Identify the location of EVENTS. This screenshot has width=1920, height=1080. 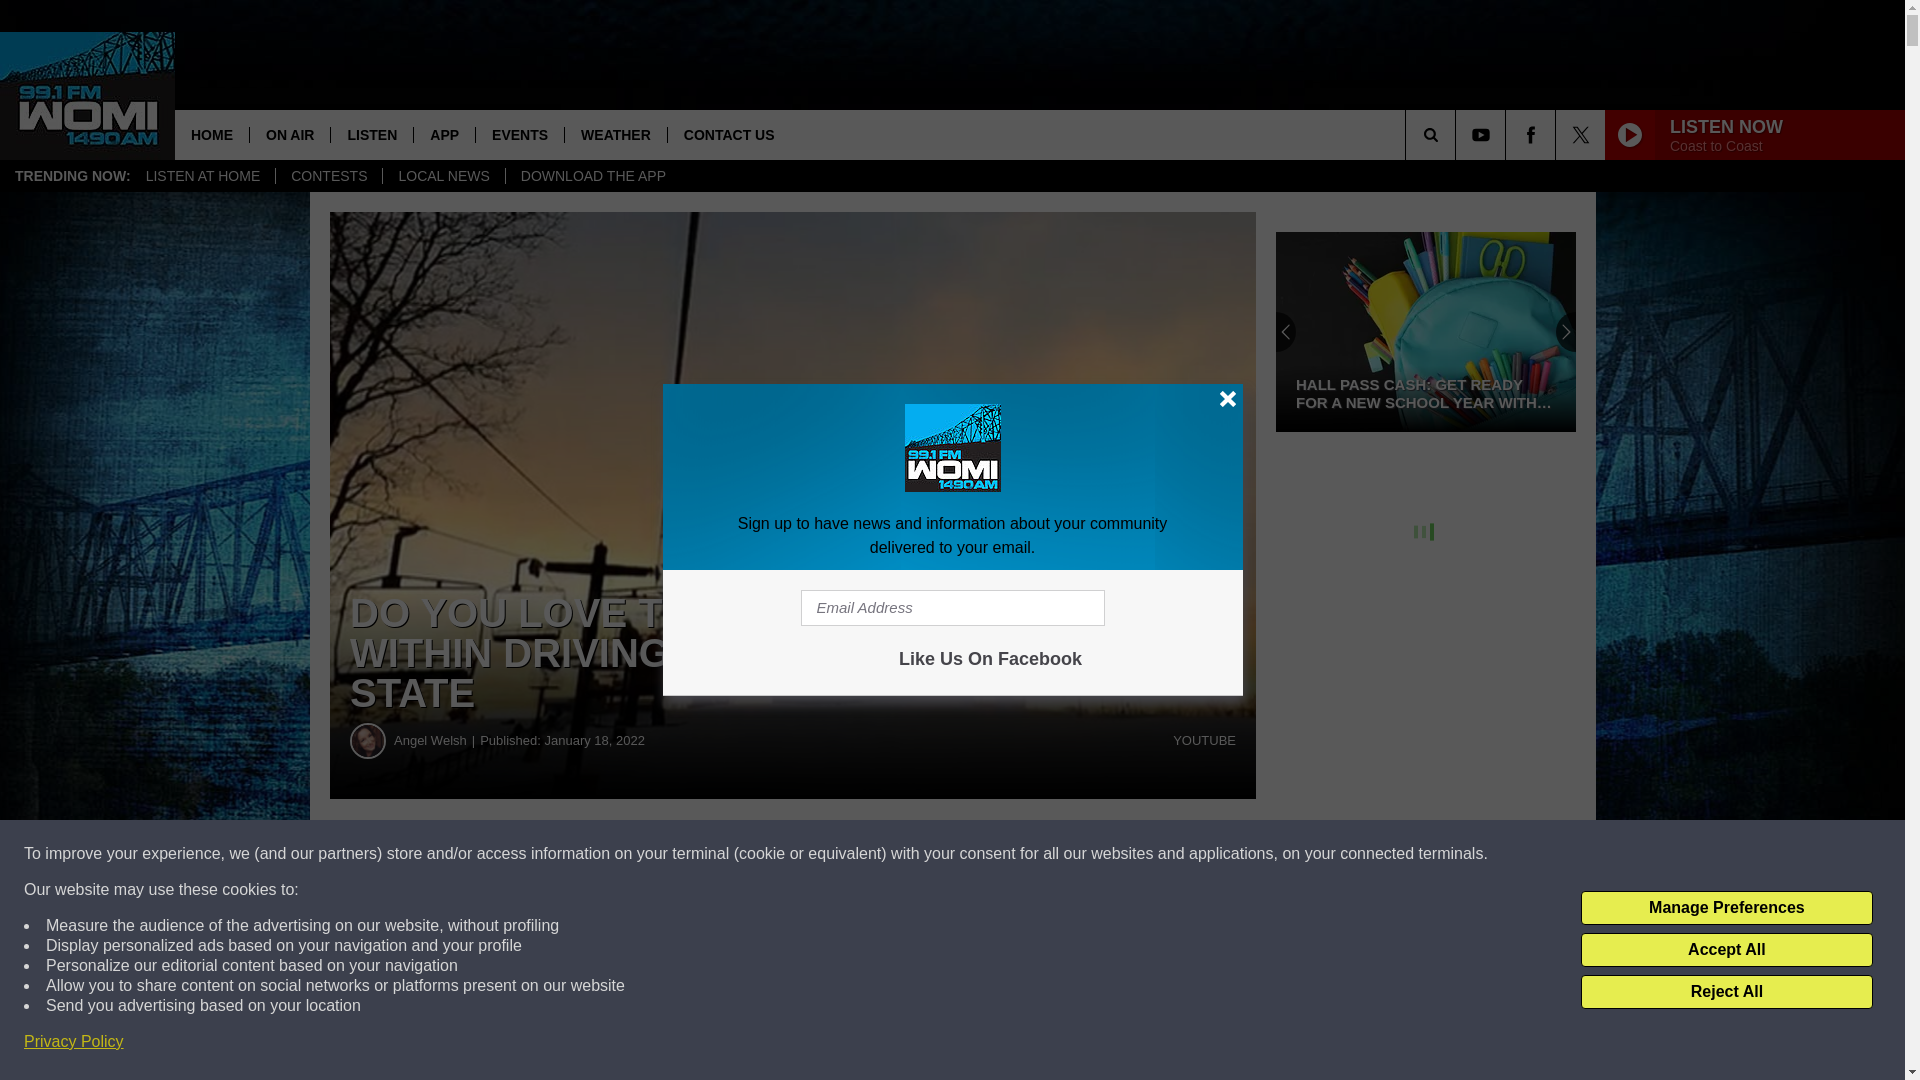
(519, 134).